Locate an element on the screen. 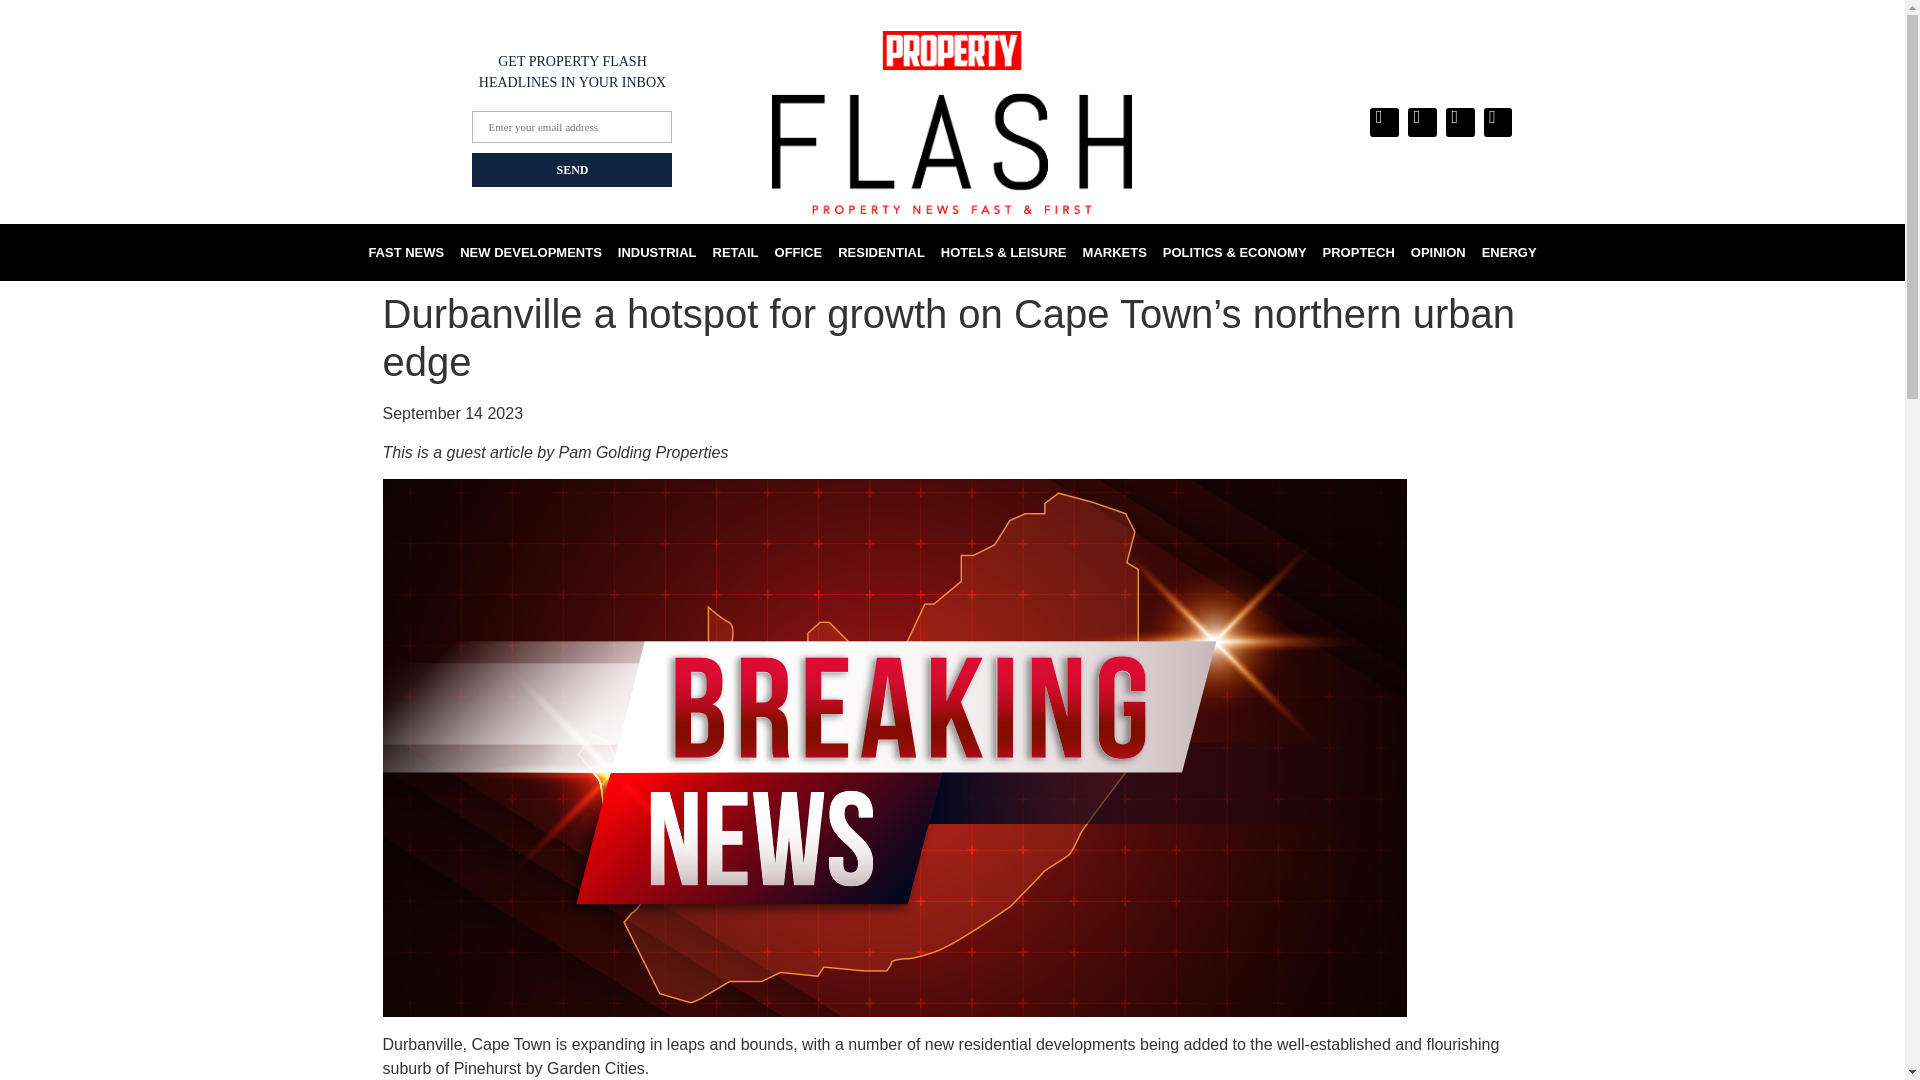 This screenshot has height=1080, width=1920. RESIDENTIAL is located at coordinates (881, 252).